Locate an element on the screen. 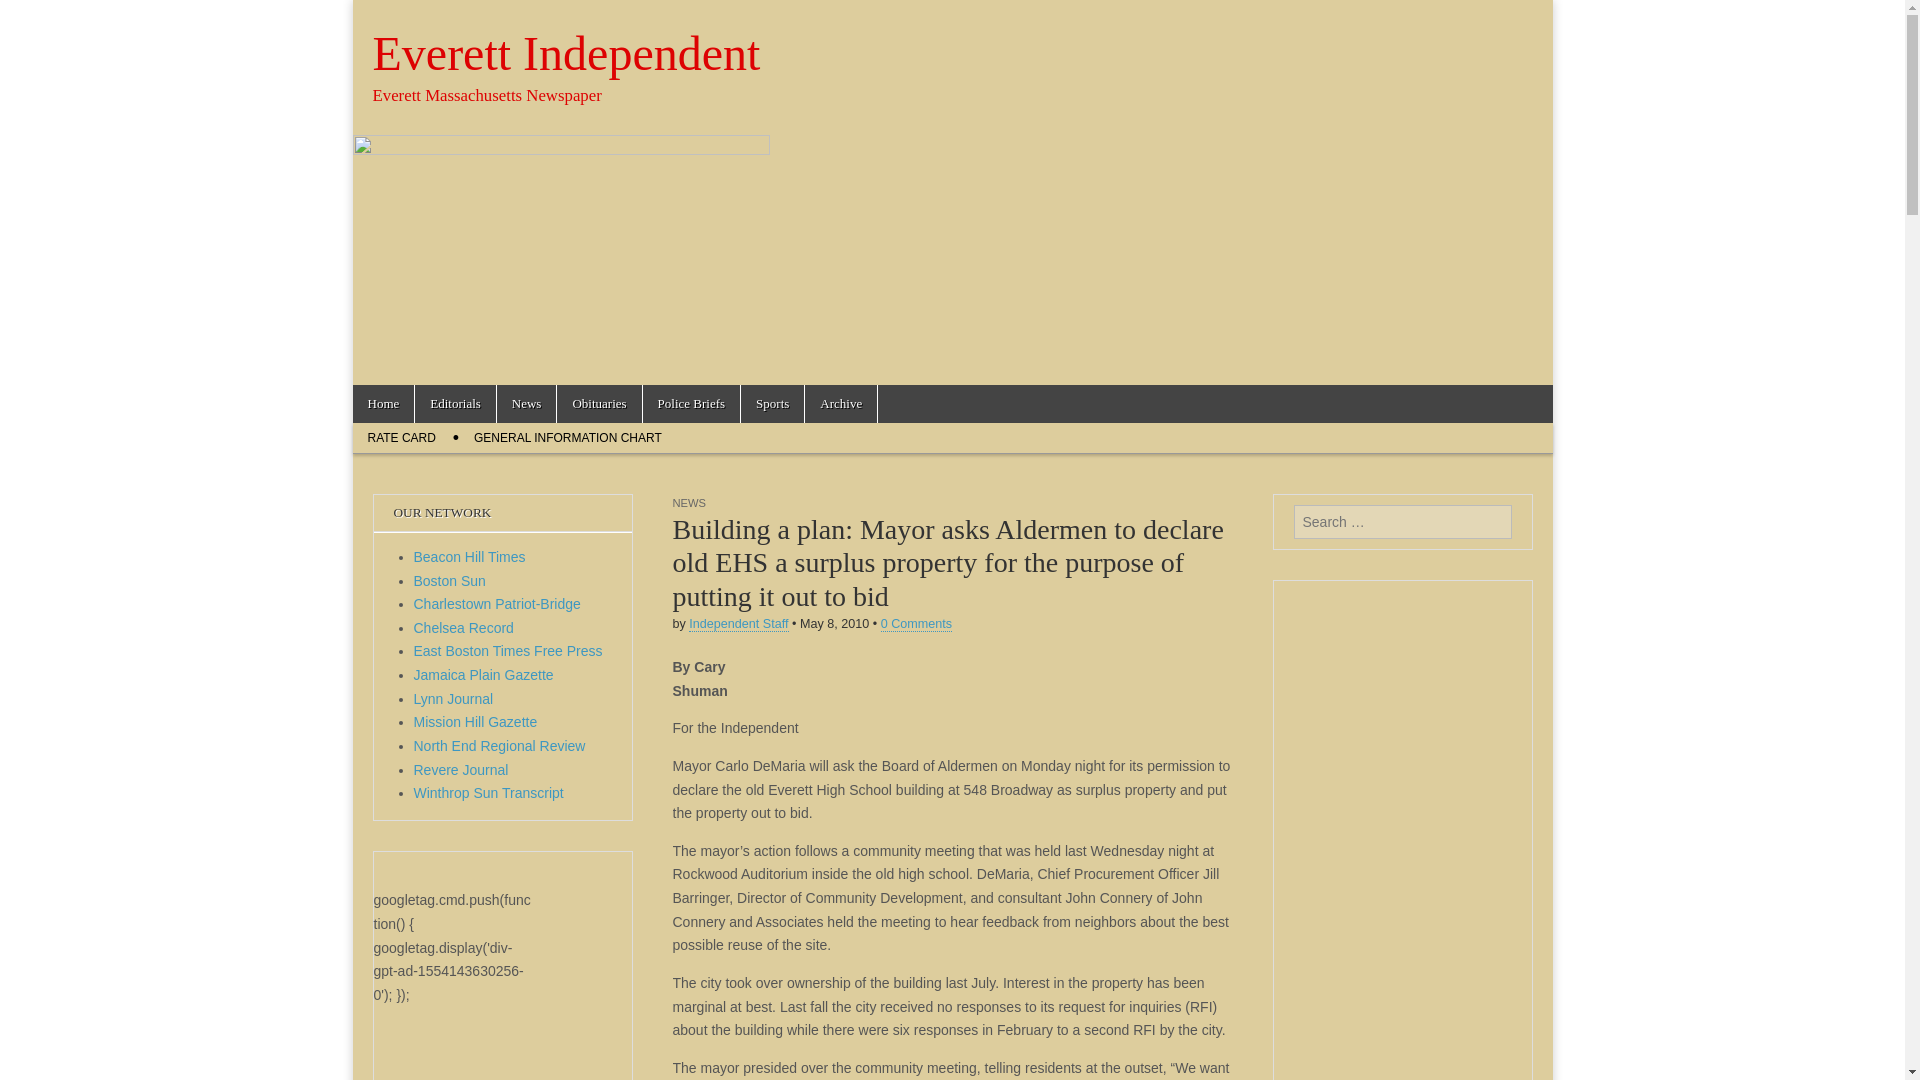  Winthrop Sun Transcript is located at coordinates (489, 793).